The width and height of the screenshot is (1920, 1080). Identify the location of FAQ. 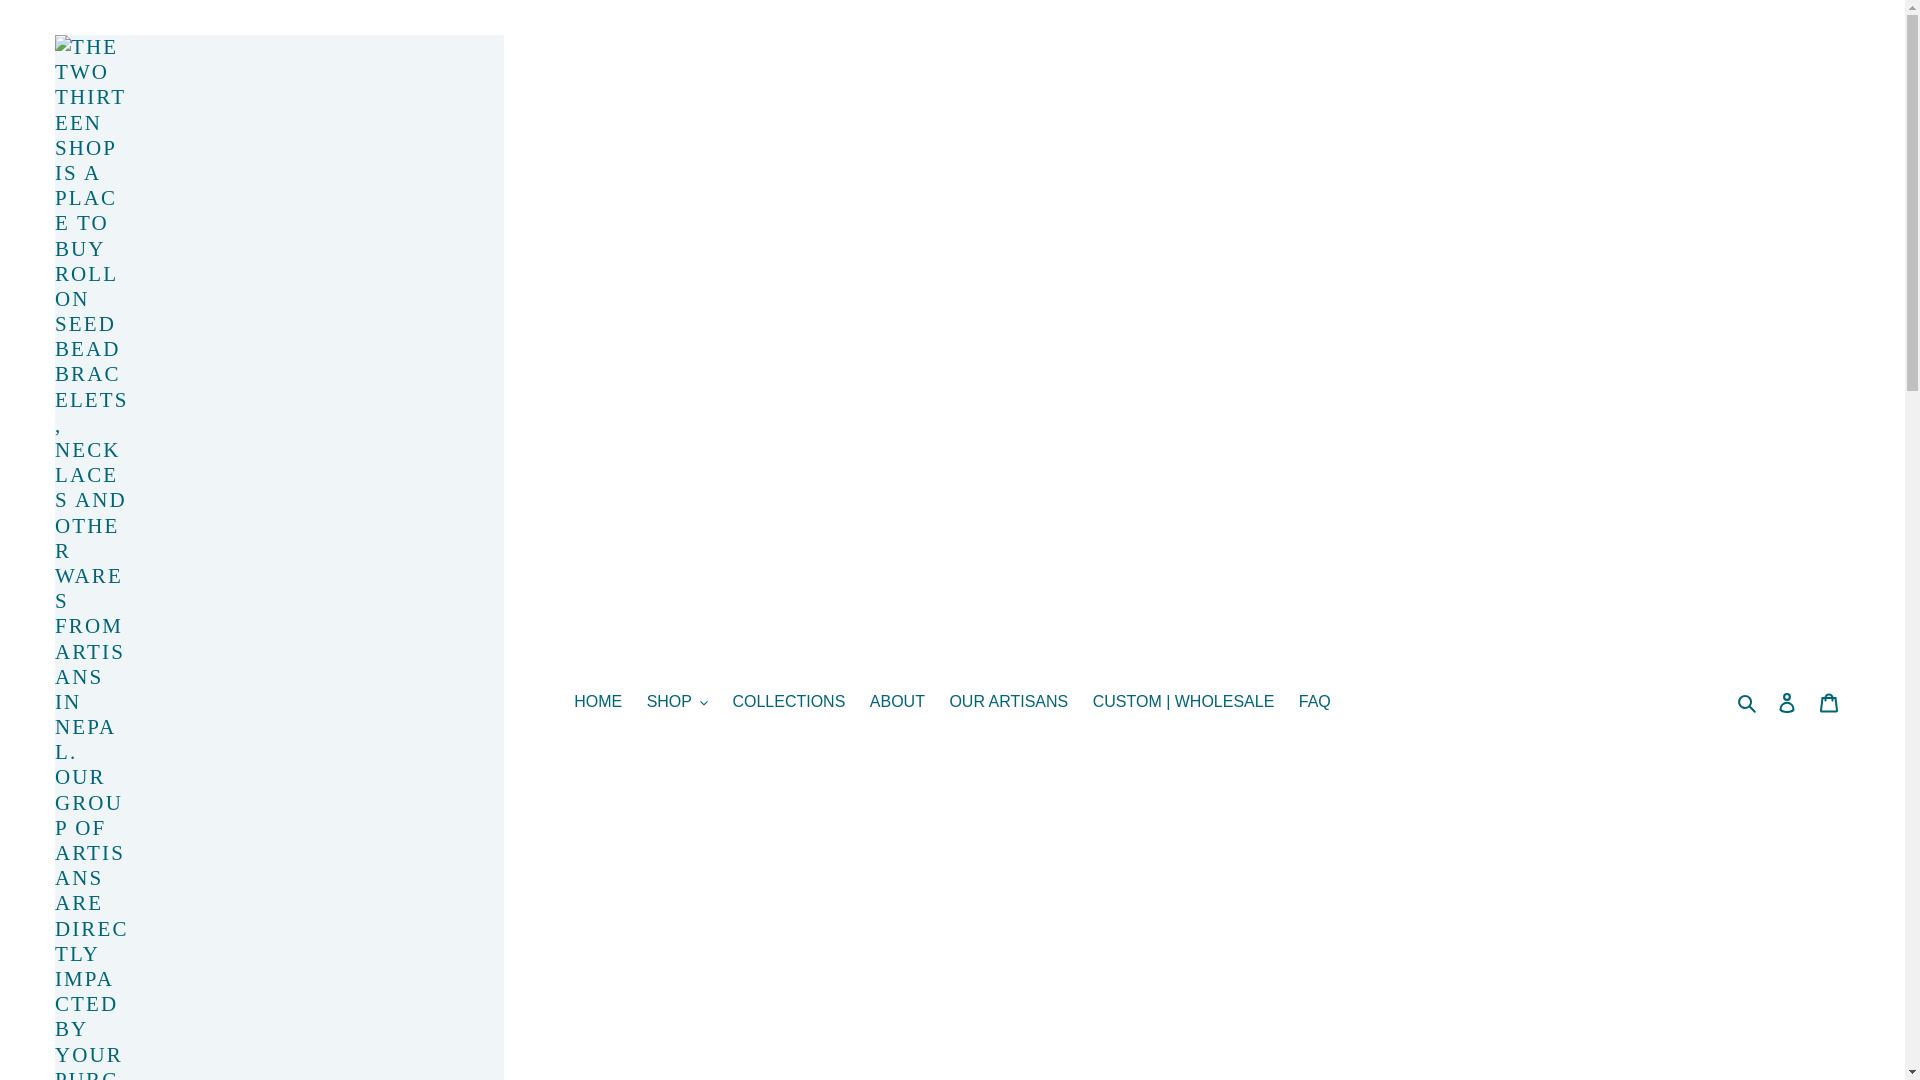
(1314, 702).